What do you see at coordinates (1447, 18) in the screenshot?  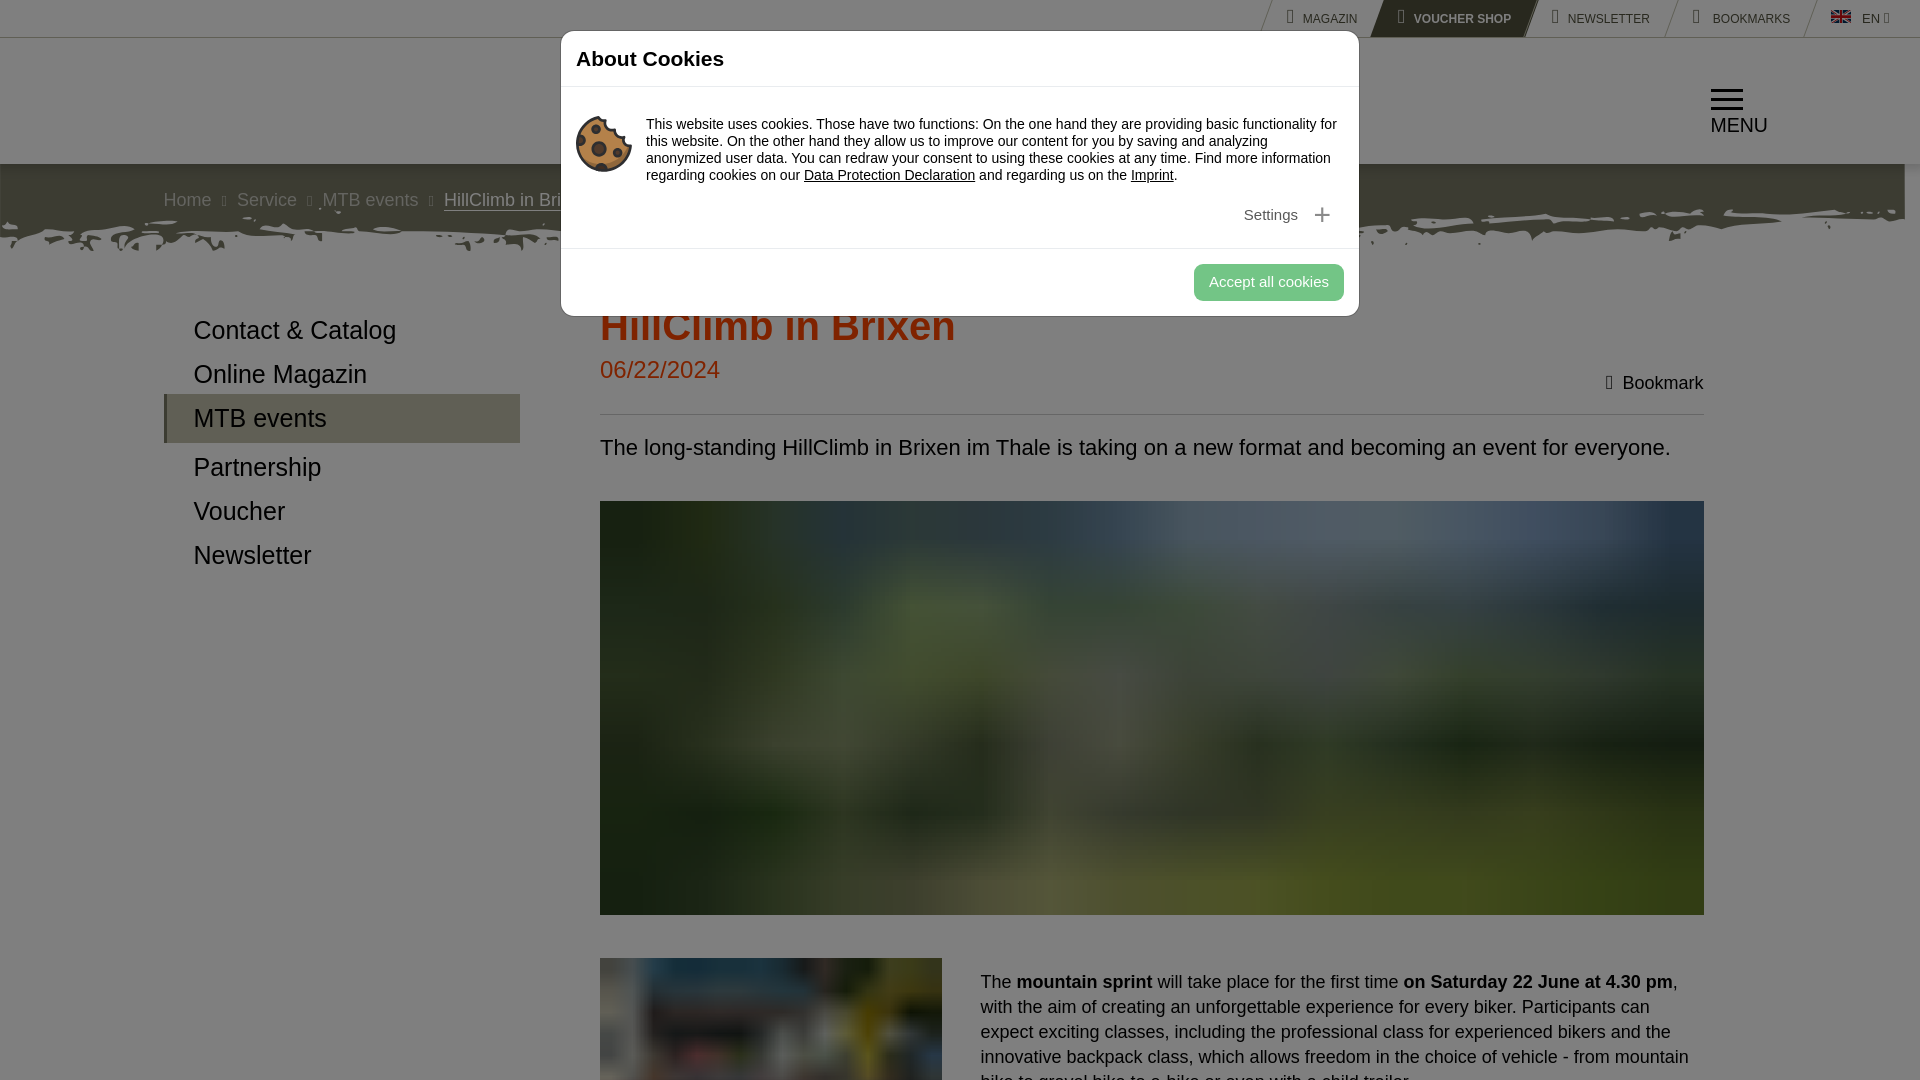 I see `Voucher Shop` at bounding box center [1447, 18].